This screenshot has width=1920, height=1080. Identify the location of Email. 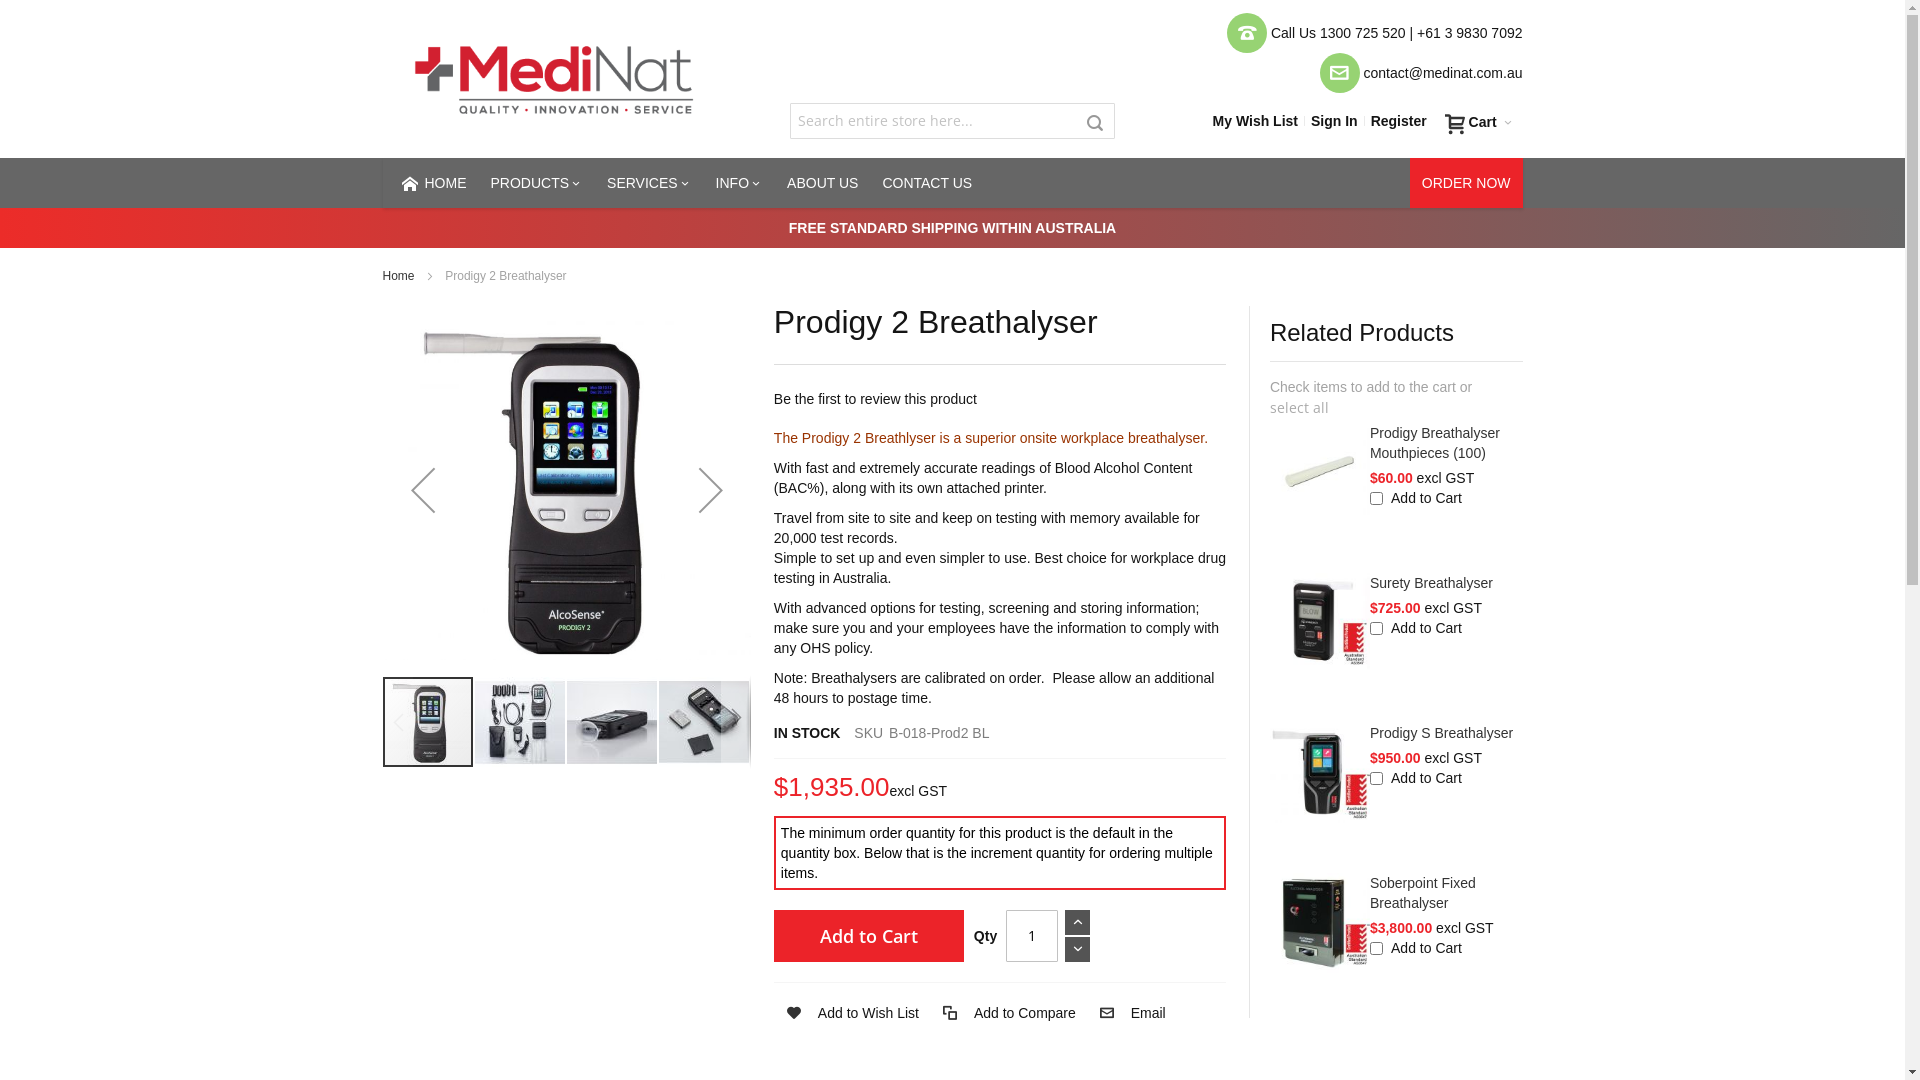
(1126, 1013).